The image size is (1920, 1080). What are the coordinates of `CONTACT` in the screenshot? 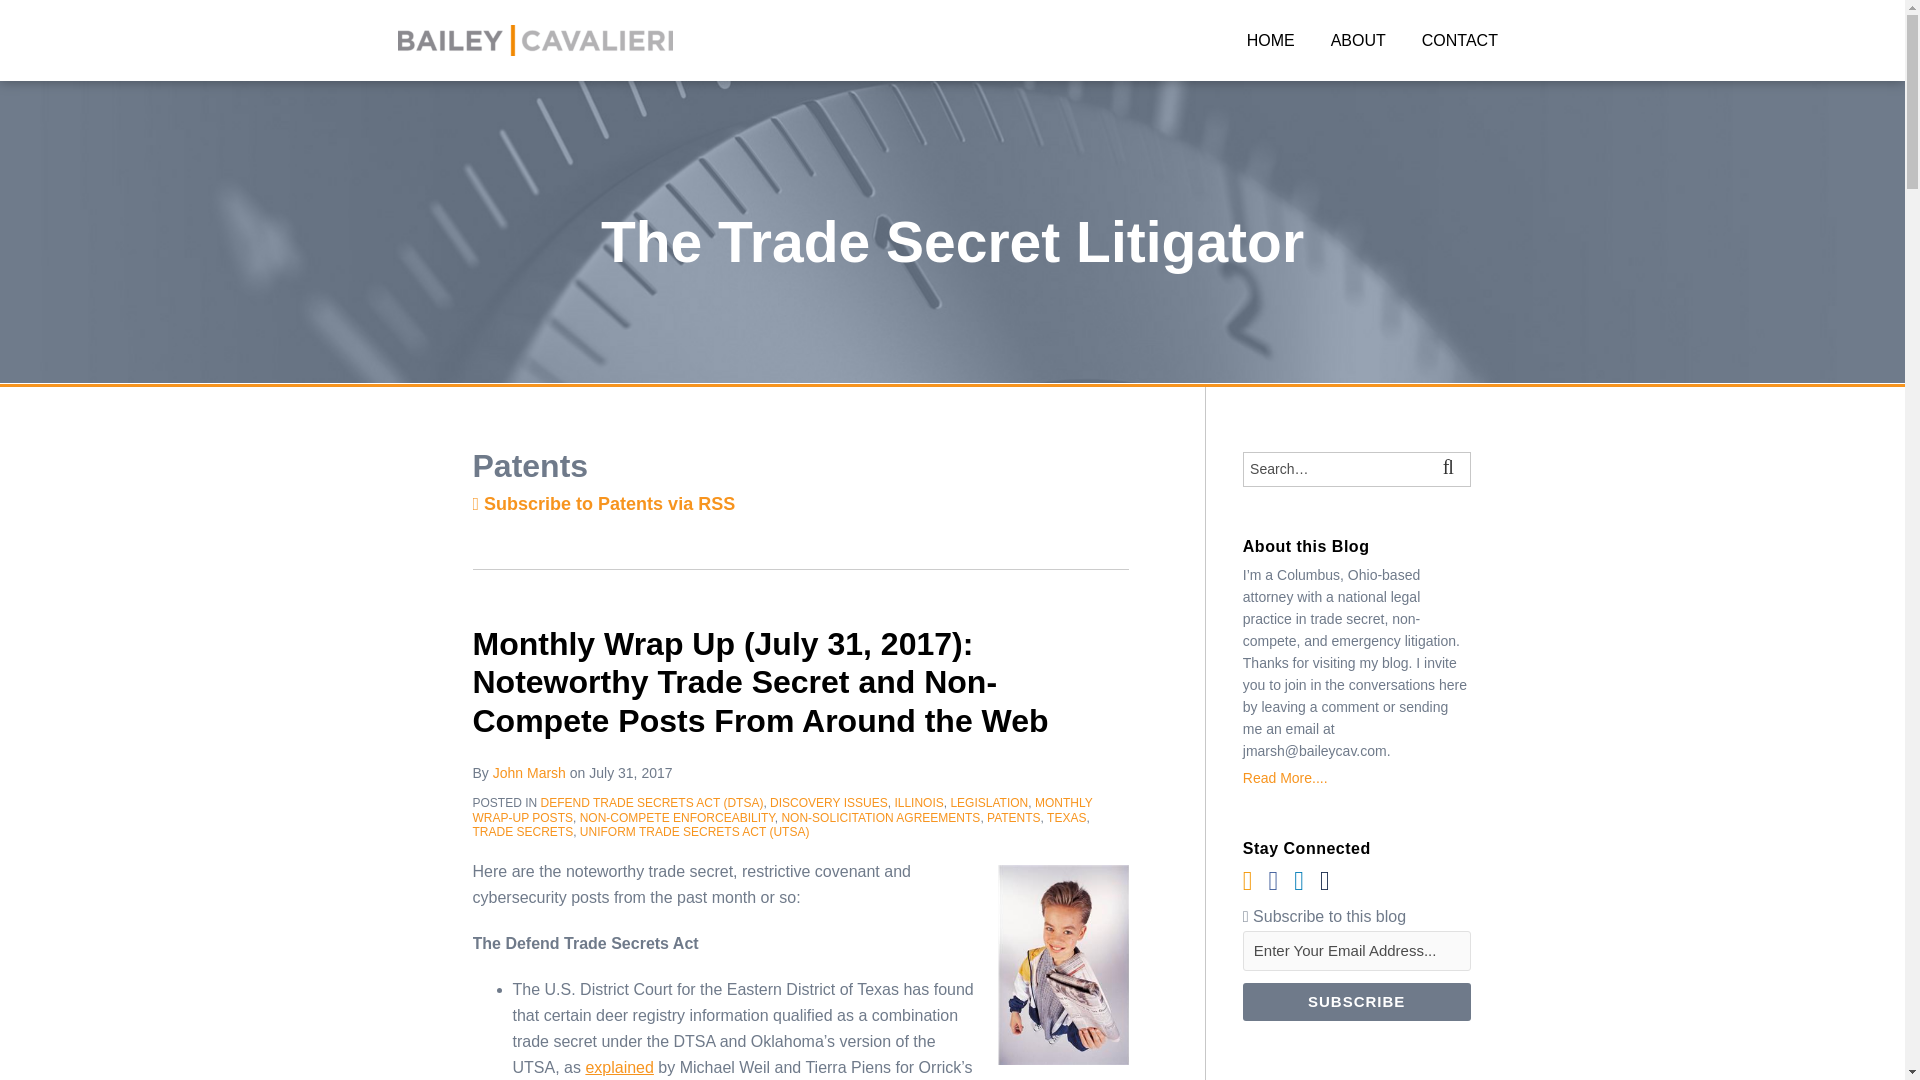 It's located at (1460, 40).